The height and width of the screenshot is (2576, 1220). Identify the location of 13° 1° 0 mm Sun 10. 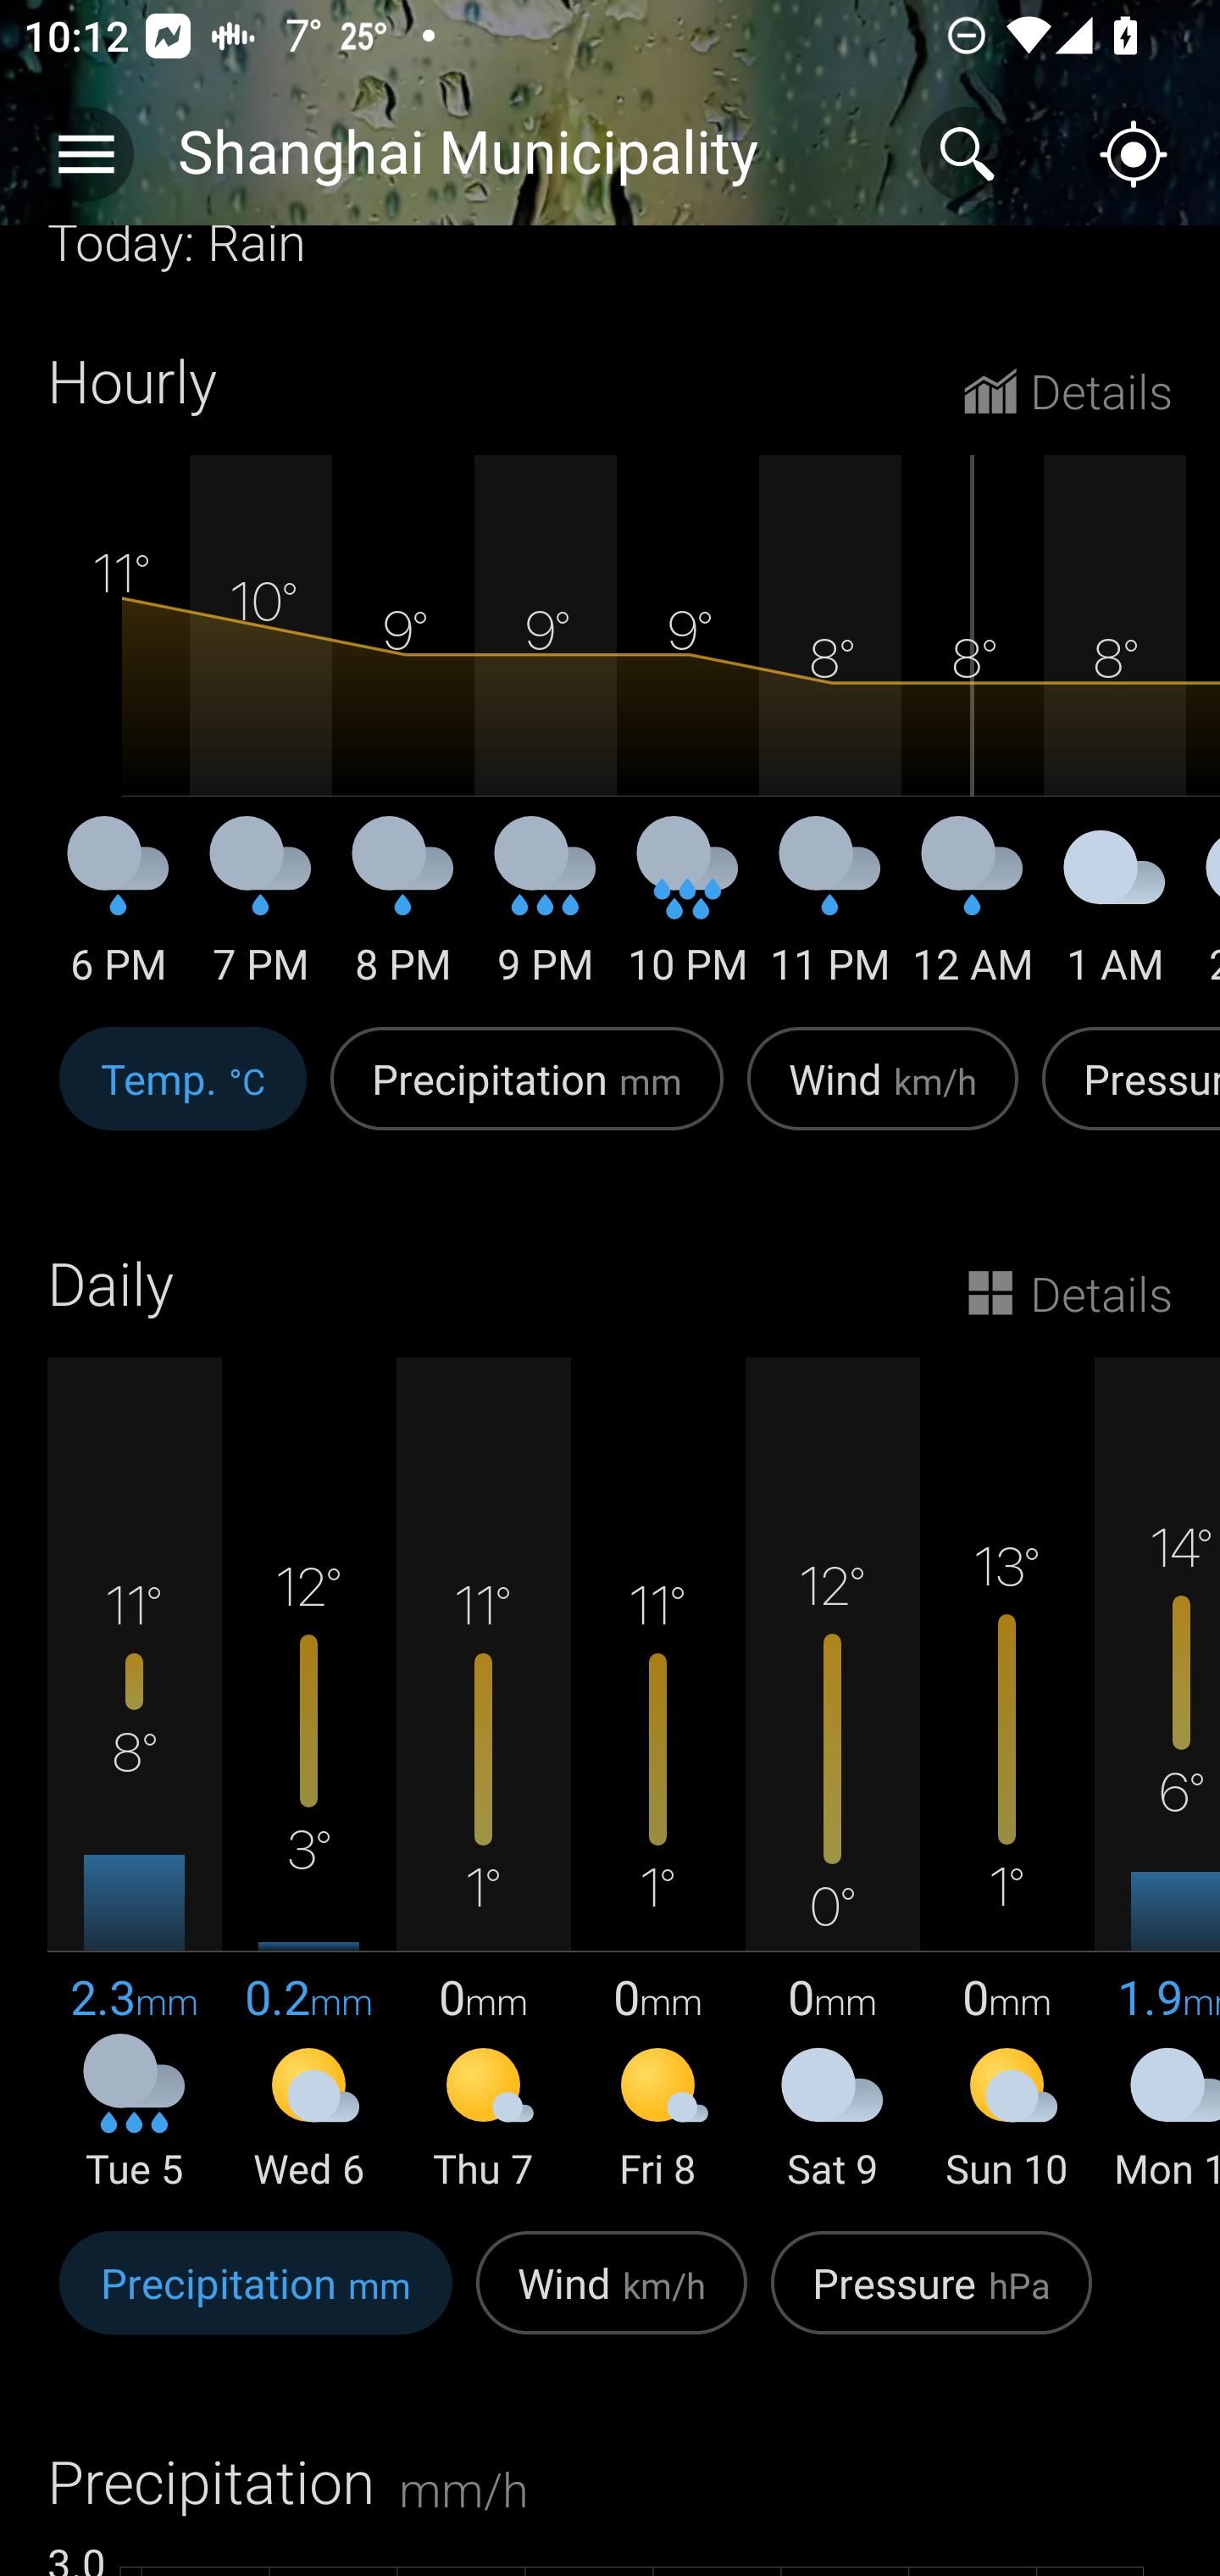
(1006, 1776).